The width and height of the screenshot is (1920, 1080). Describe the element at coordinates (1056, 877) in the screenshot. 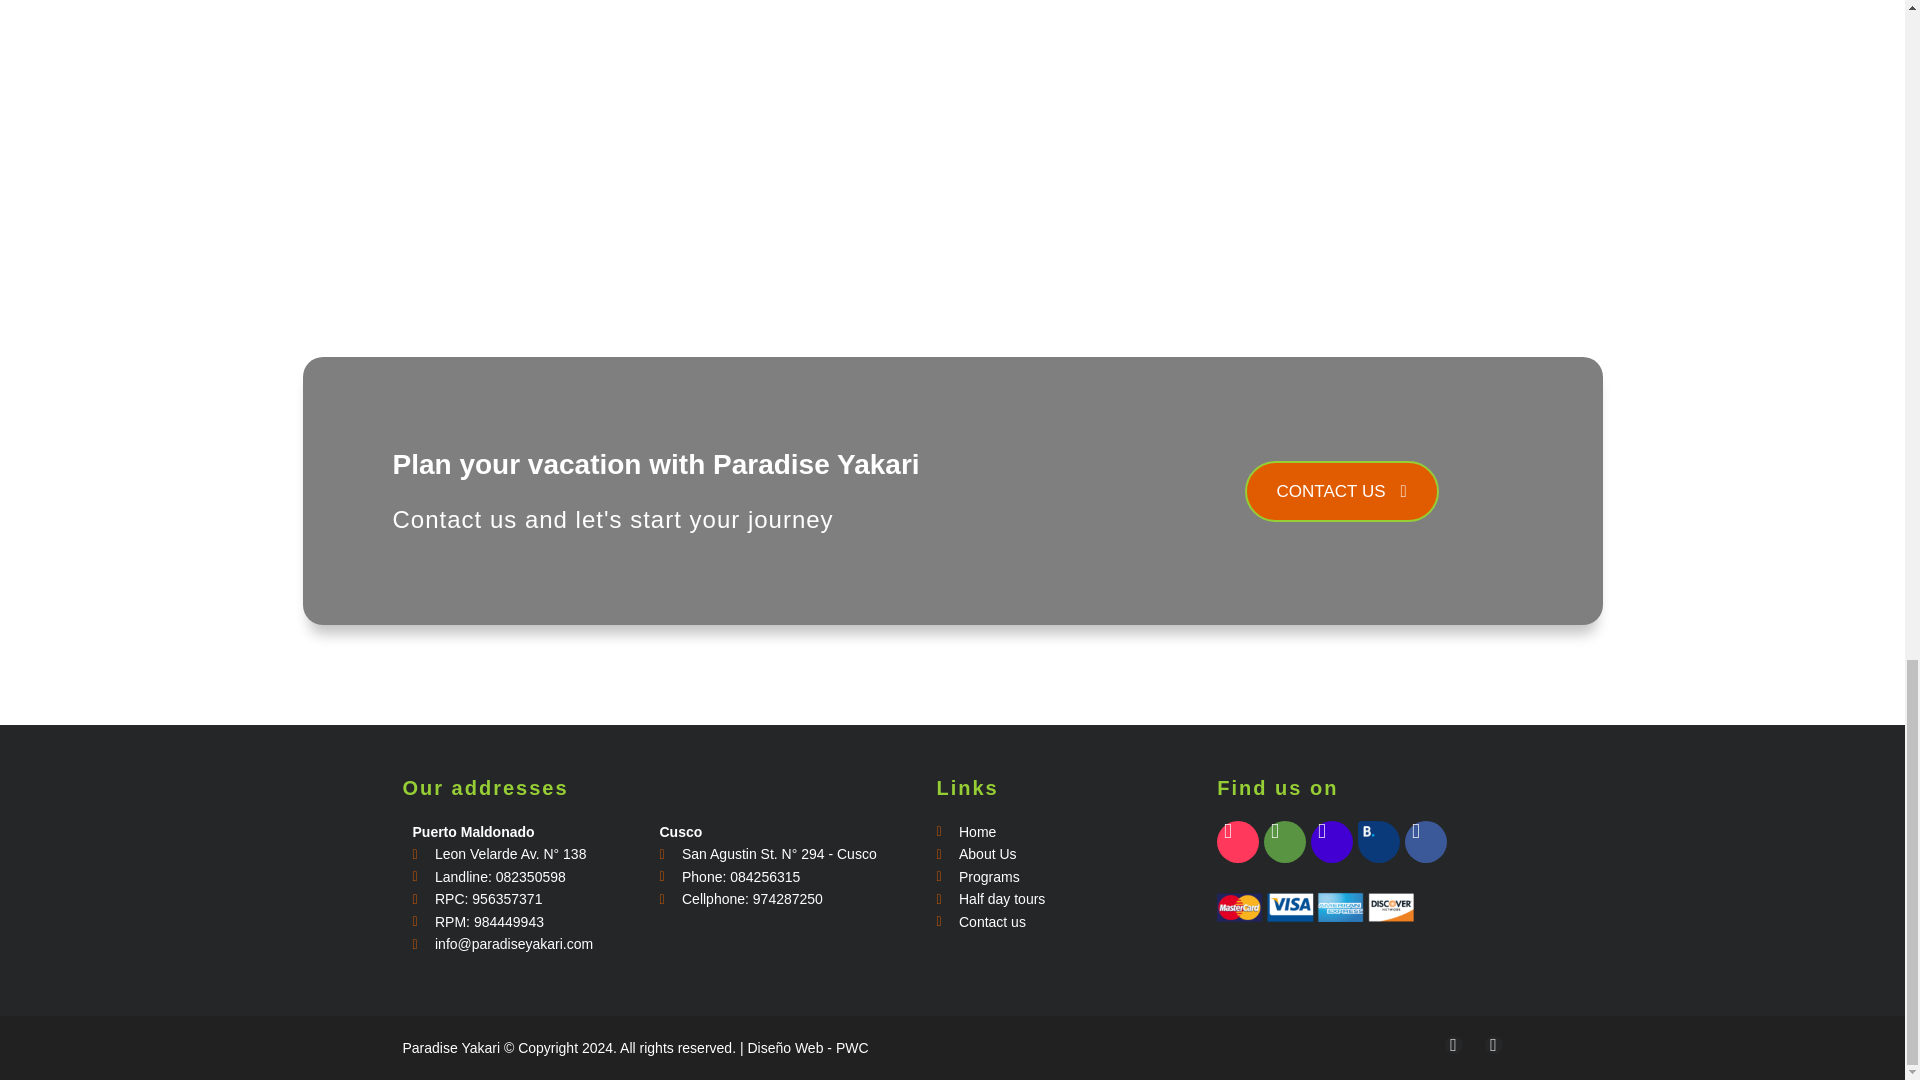

I see `Programs` at that location.